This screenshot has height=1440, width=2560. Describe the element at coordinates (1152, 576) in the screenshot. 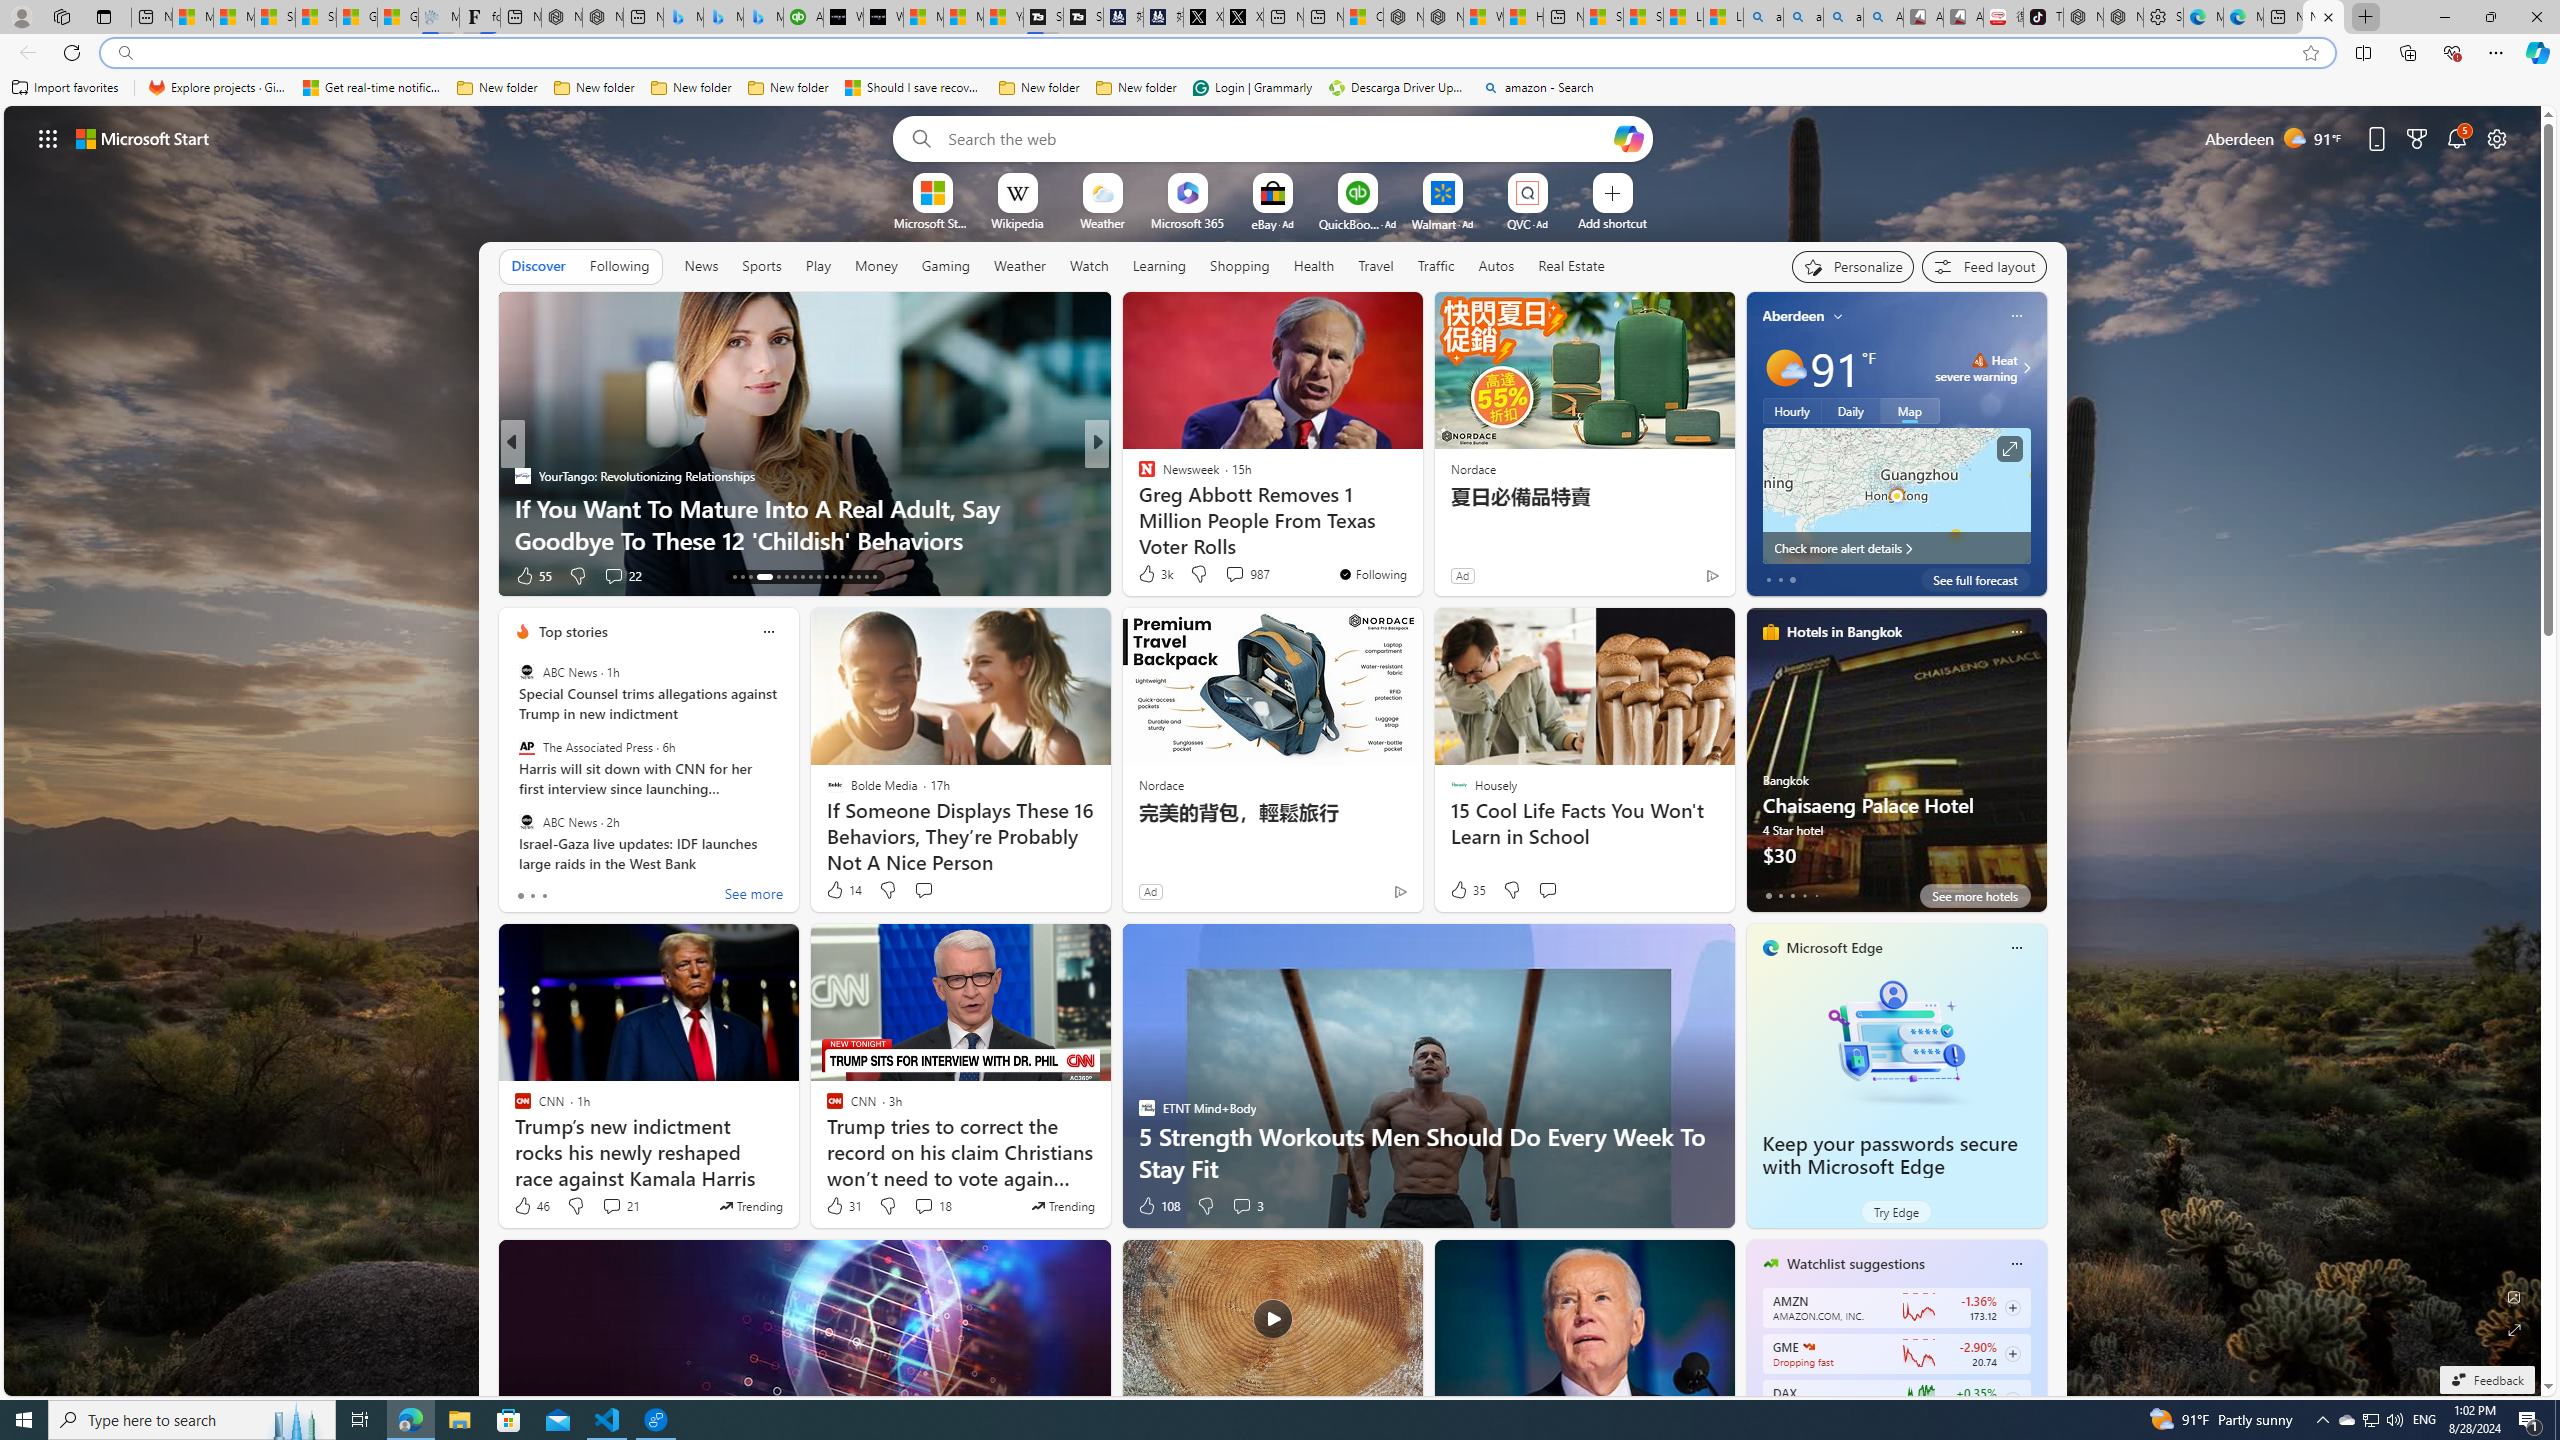

I see `379 Like` at that location.